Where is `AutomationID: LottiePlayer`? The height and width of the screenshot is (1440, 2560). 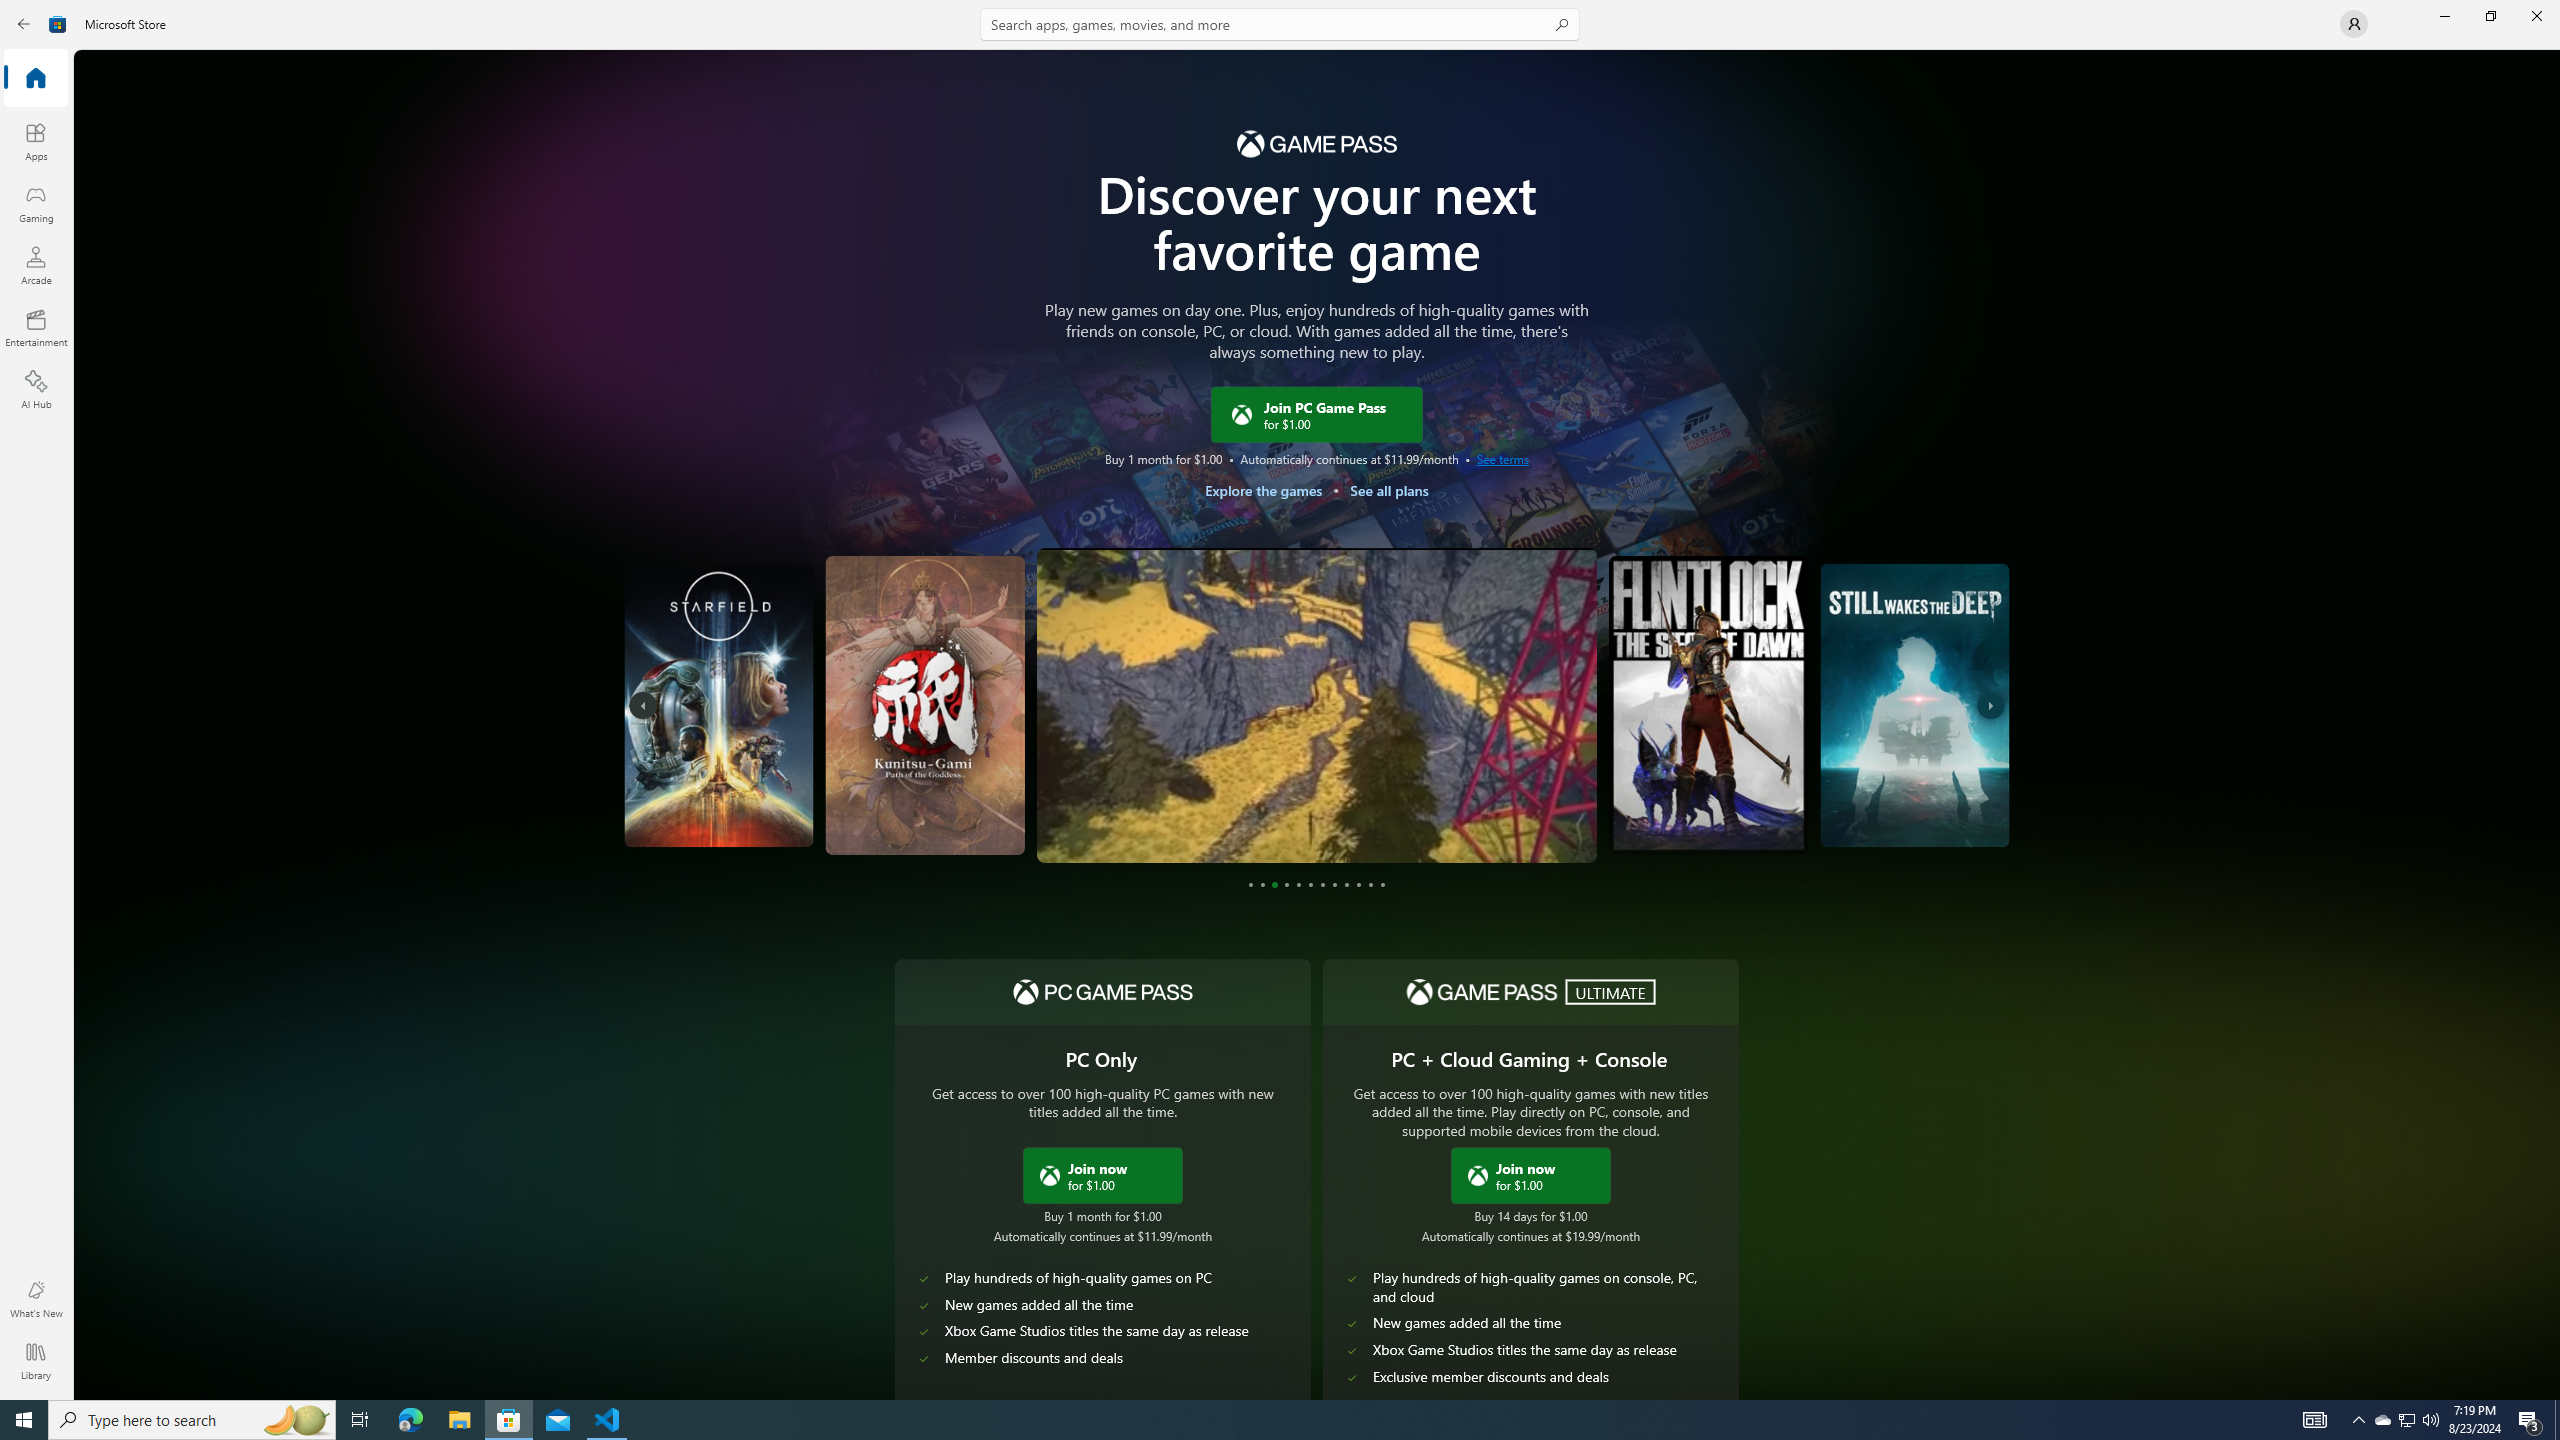 AutomationID: LottiePlayer is located at coordinates (938, 813).